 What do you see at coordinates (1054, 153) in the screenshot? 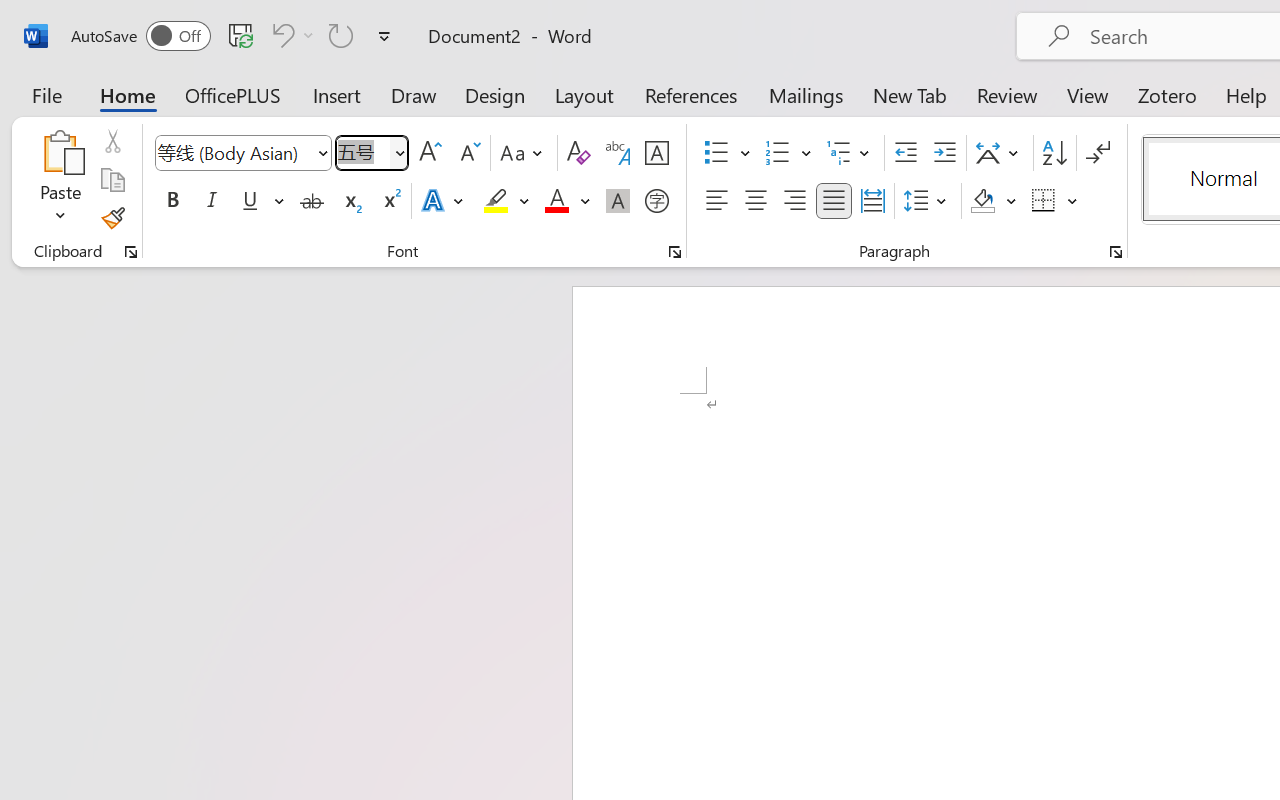
I see `Sort...` at bounding box center [1054, 153].